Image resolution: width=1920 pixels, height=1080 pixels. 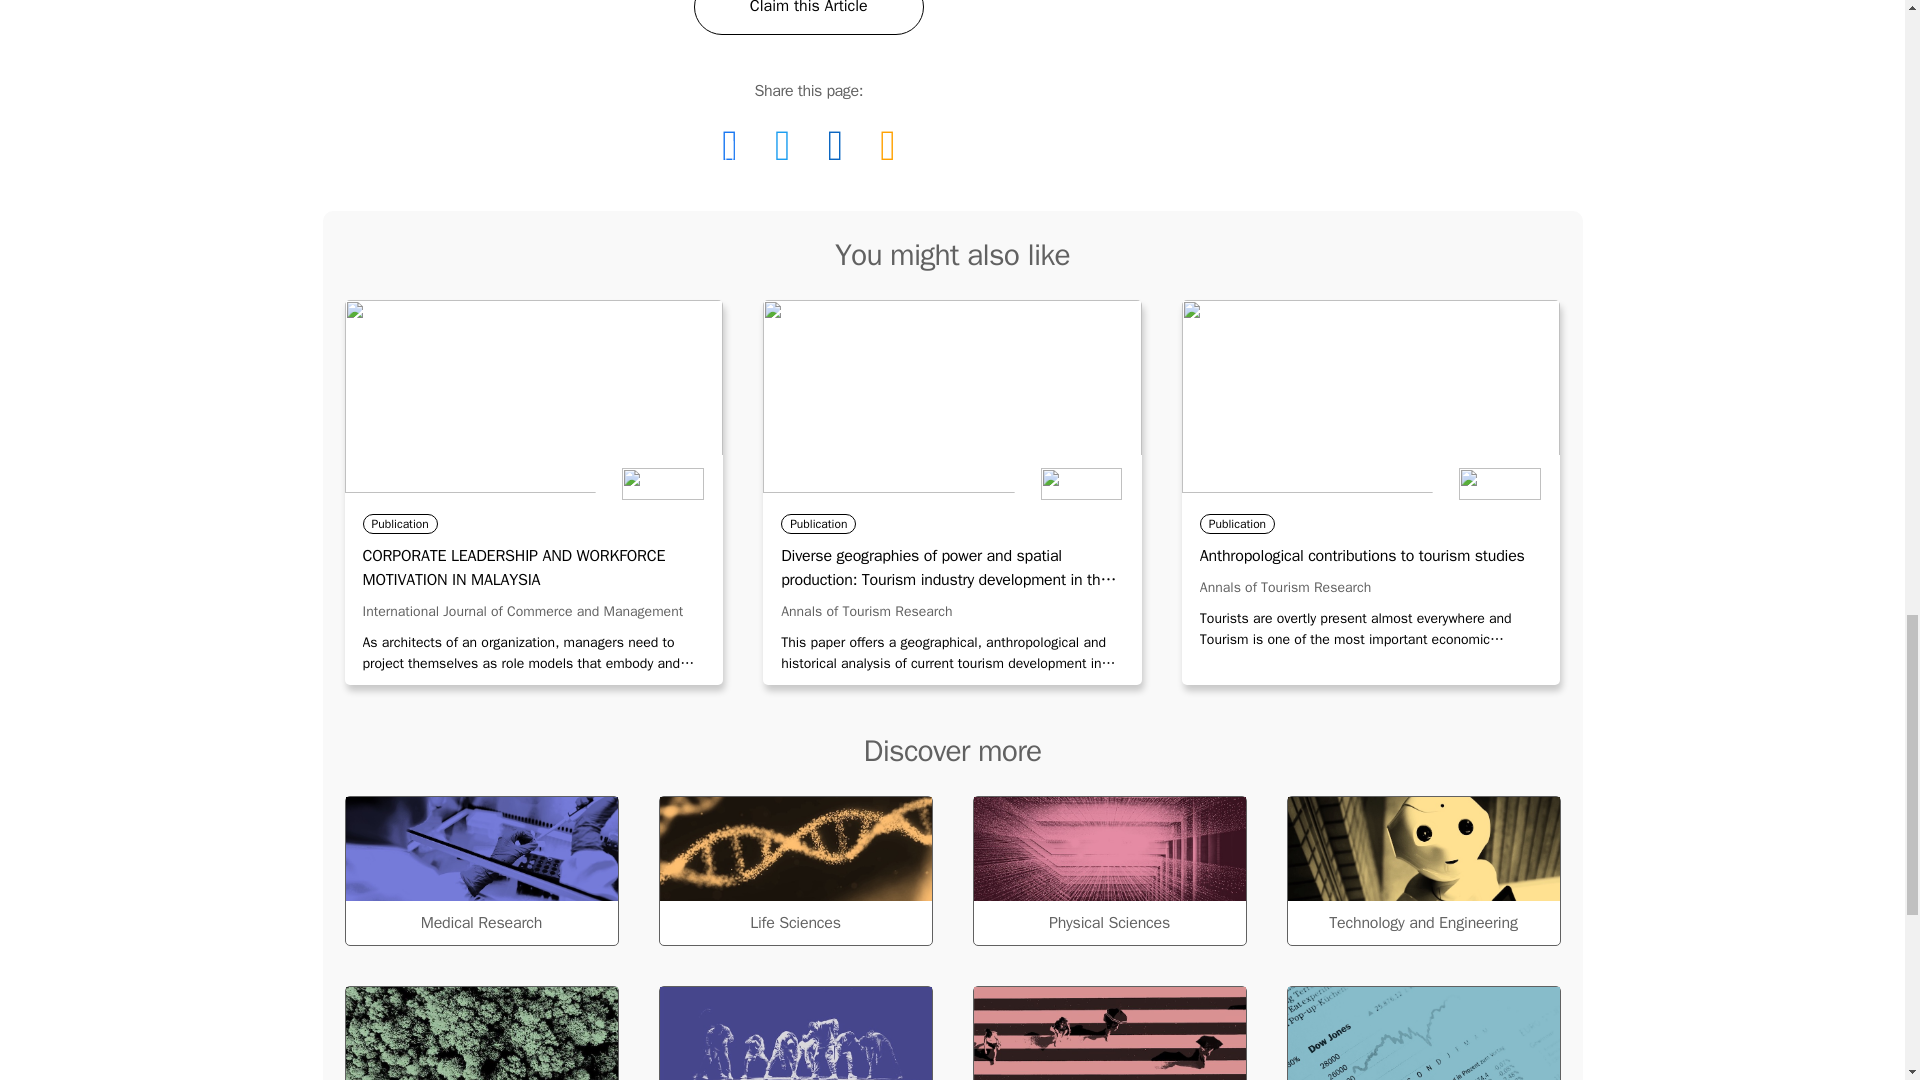 What do you see at coordinates (1372, 556) in the screenshot?
I see `Anthropological contributions to tourism studies` at bounding box center [1372, 556].